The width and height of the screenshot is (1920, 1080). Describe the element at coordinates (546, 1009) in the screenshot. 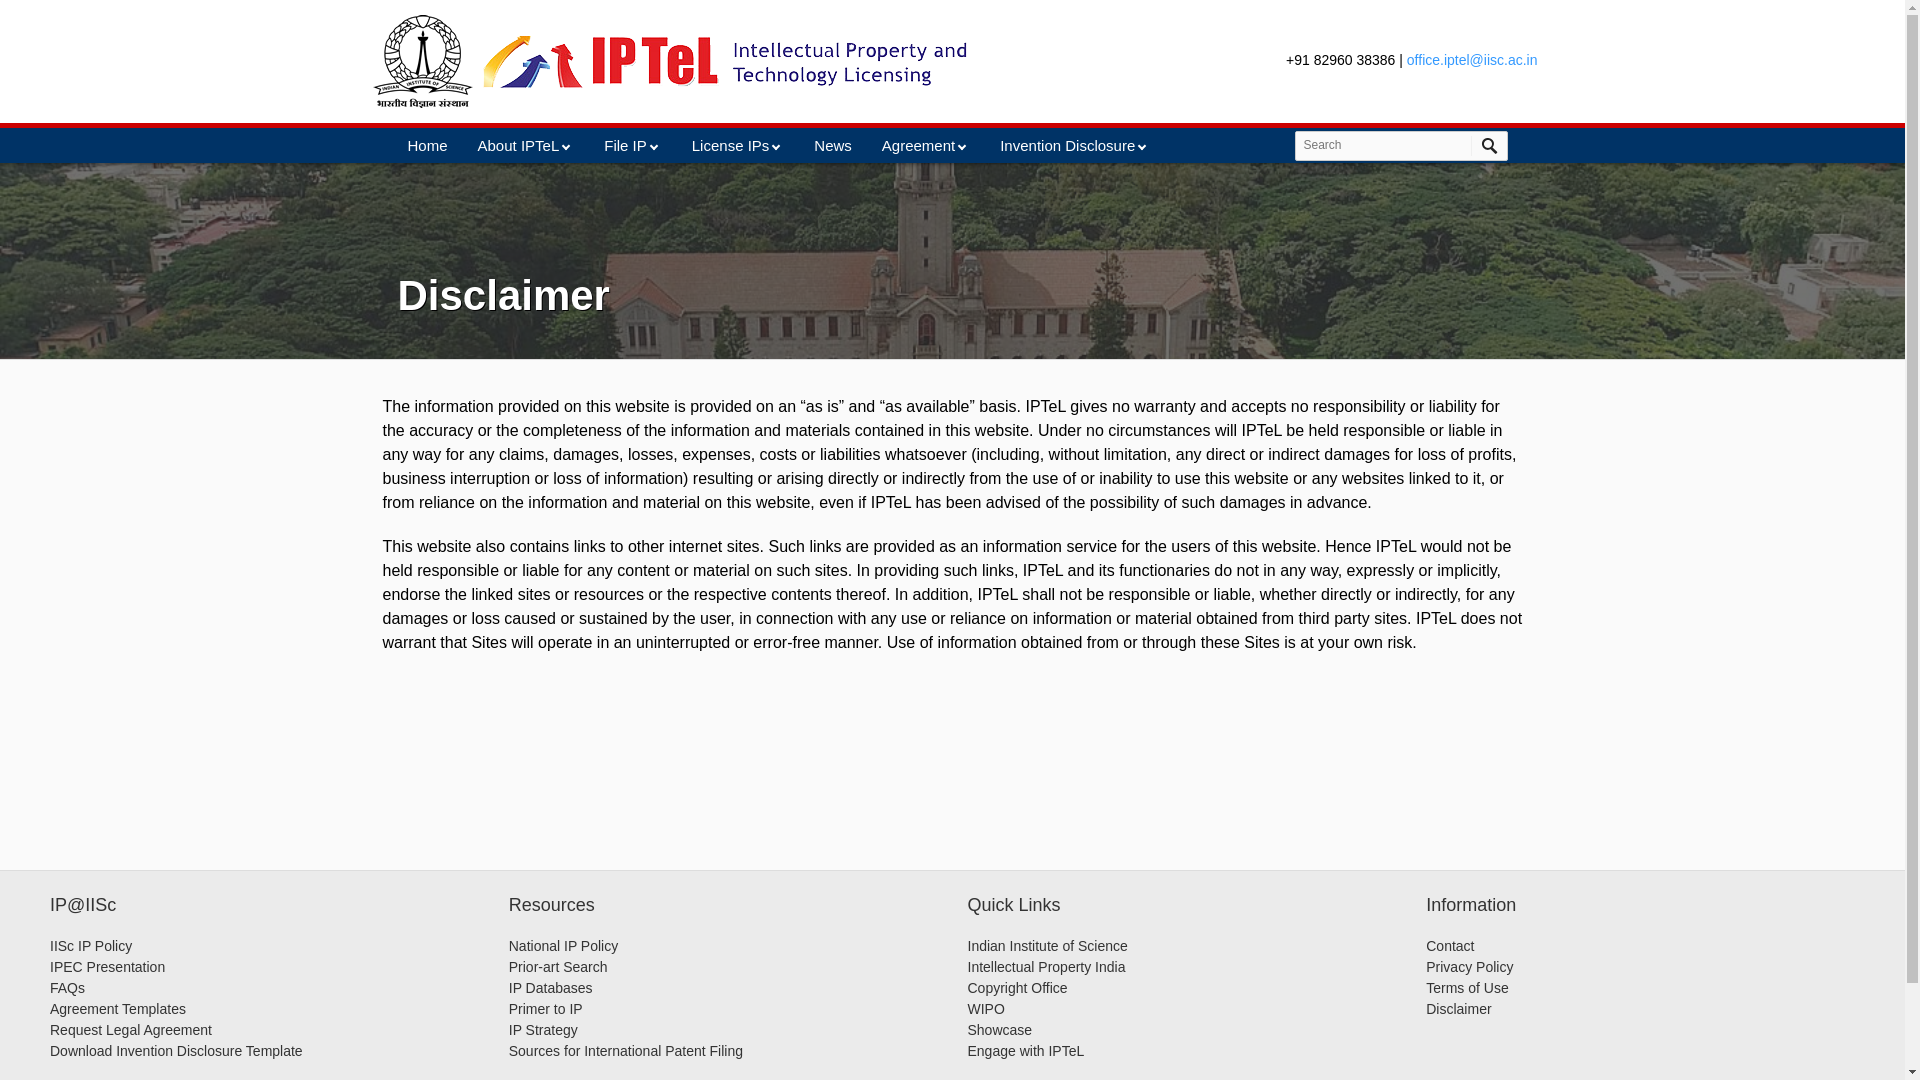

I see `Primer to IP` at that location.